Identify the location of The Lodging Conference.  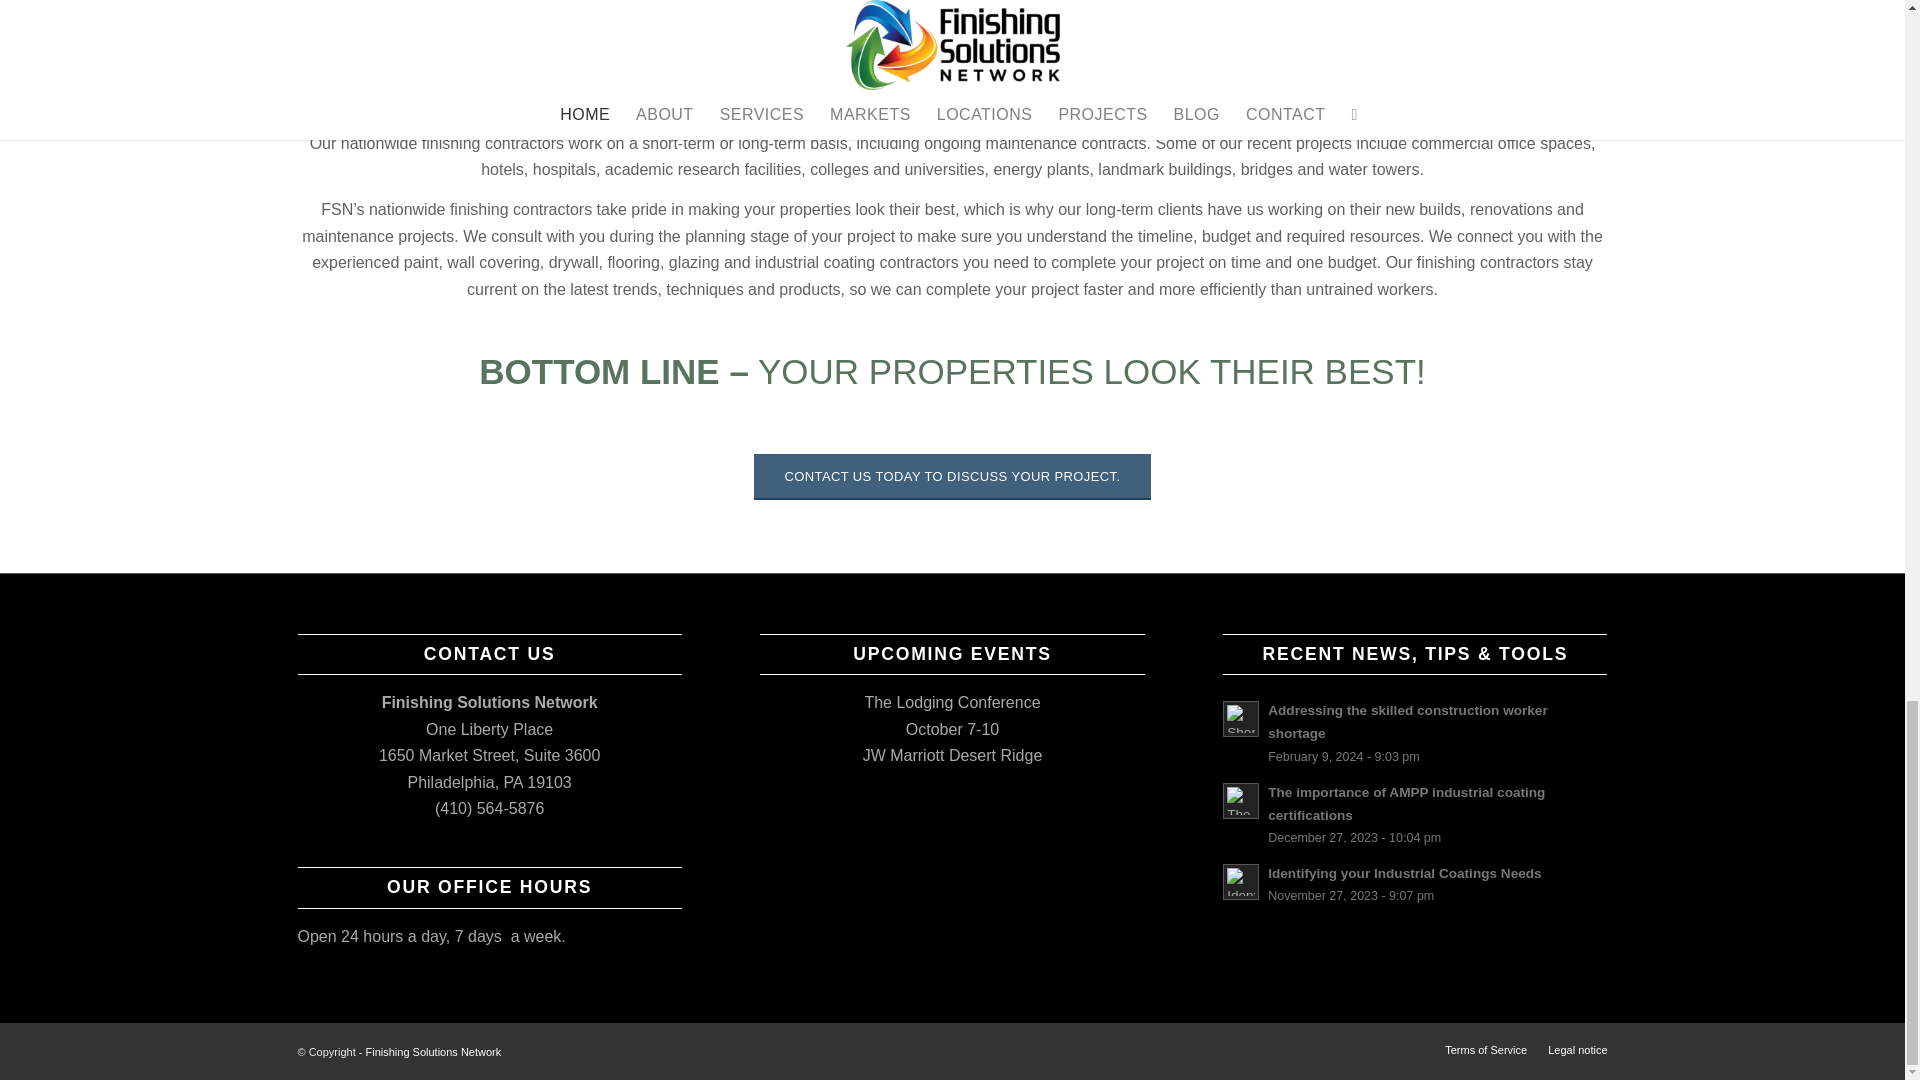
(952, 702).